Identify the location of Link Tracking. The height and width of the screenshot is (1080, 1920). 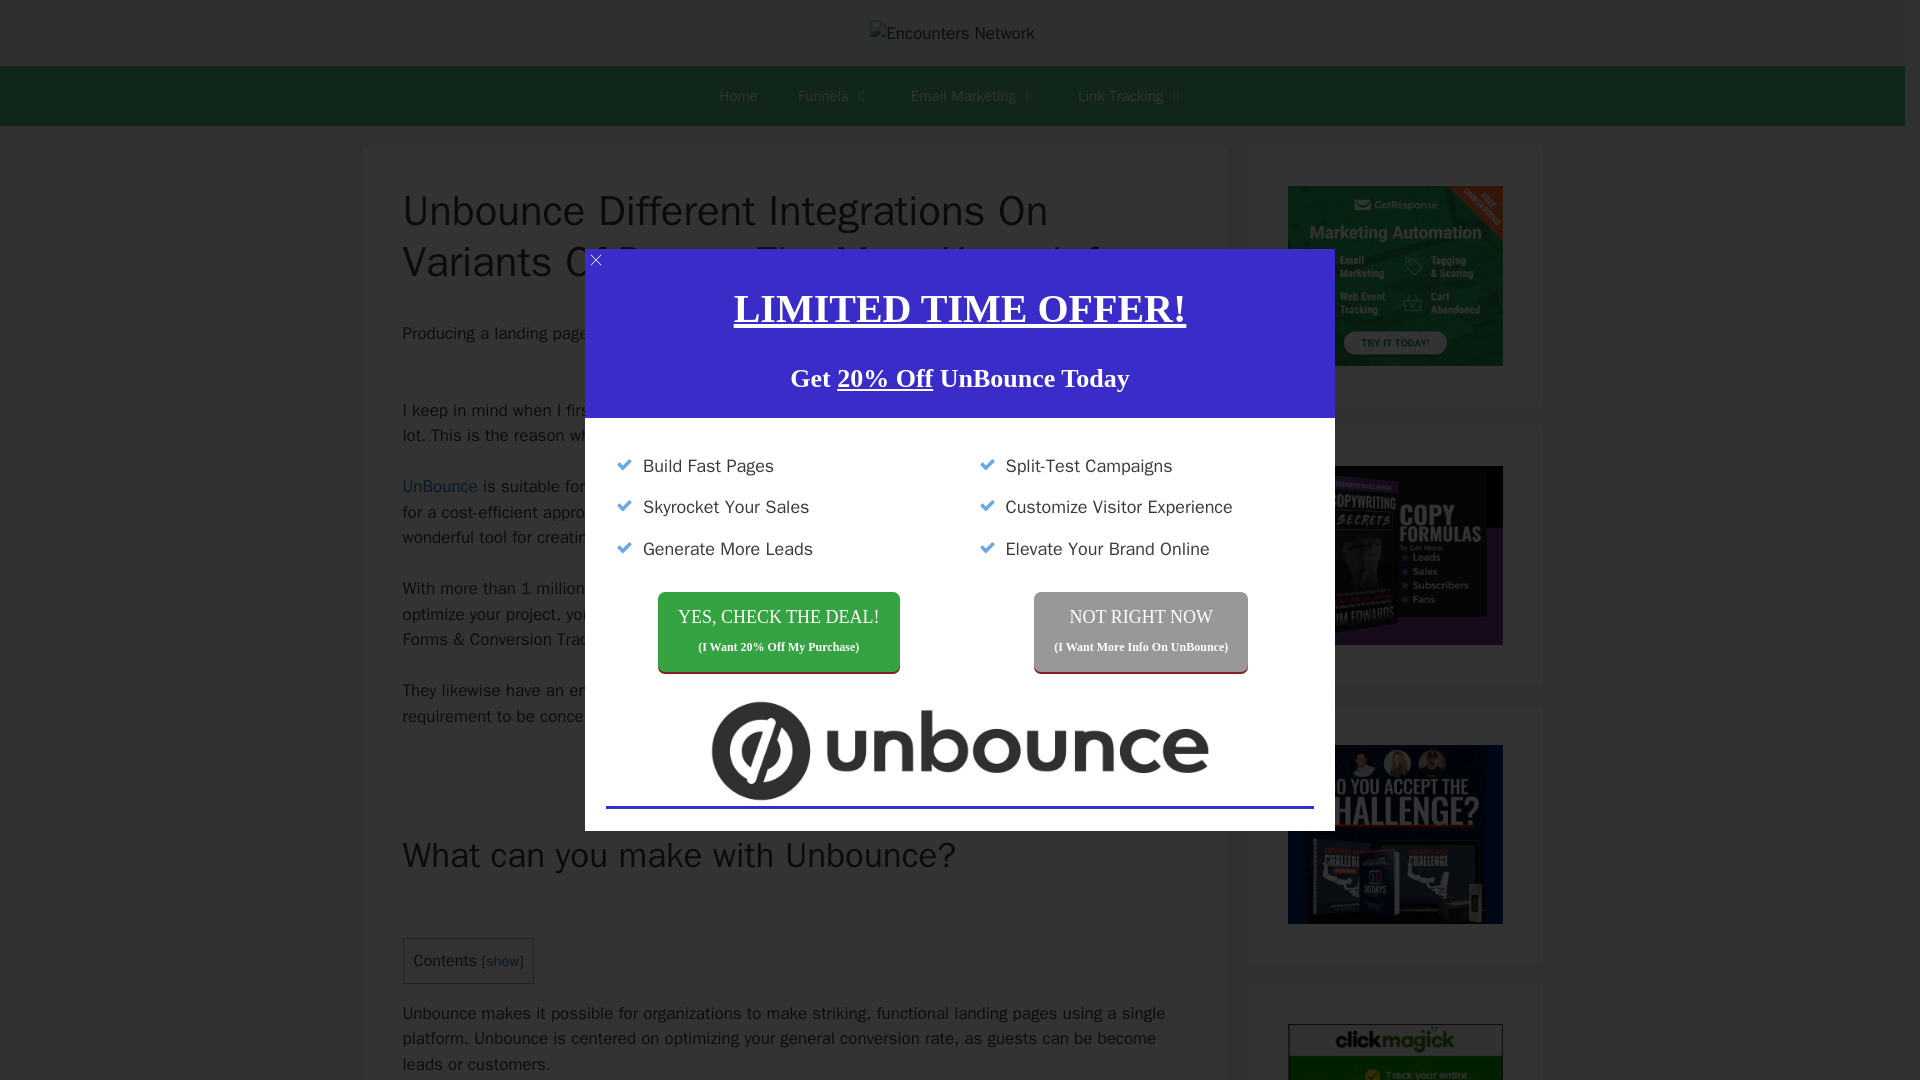
(1131, 96).